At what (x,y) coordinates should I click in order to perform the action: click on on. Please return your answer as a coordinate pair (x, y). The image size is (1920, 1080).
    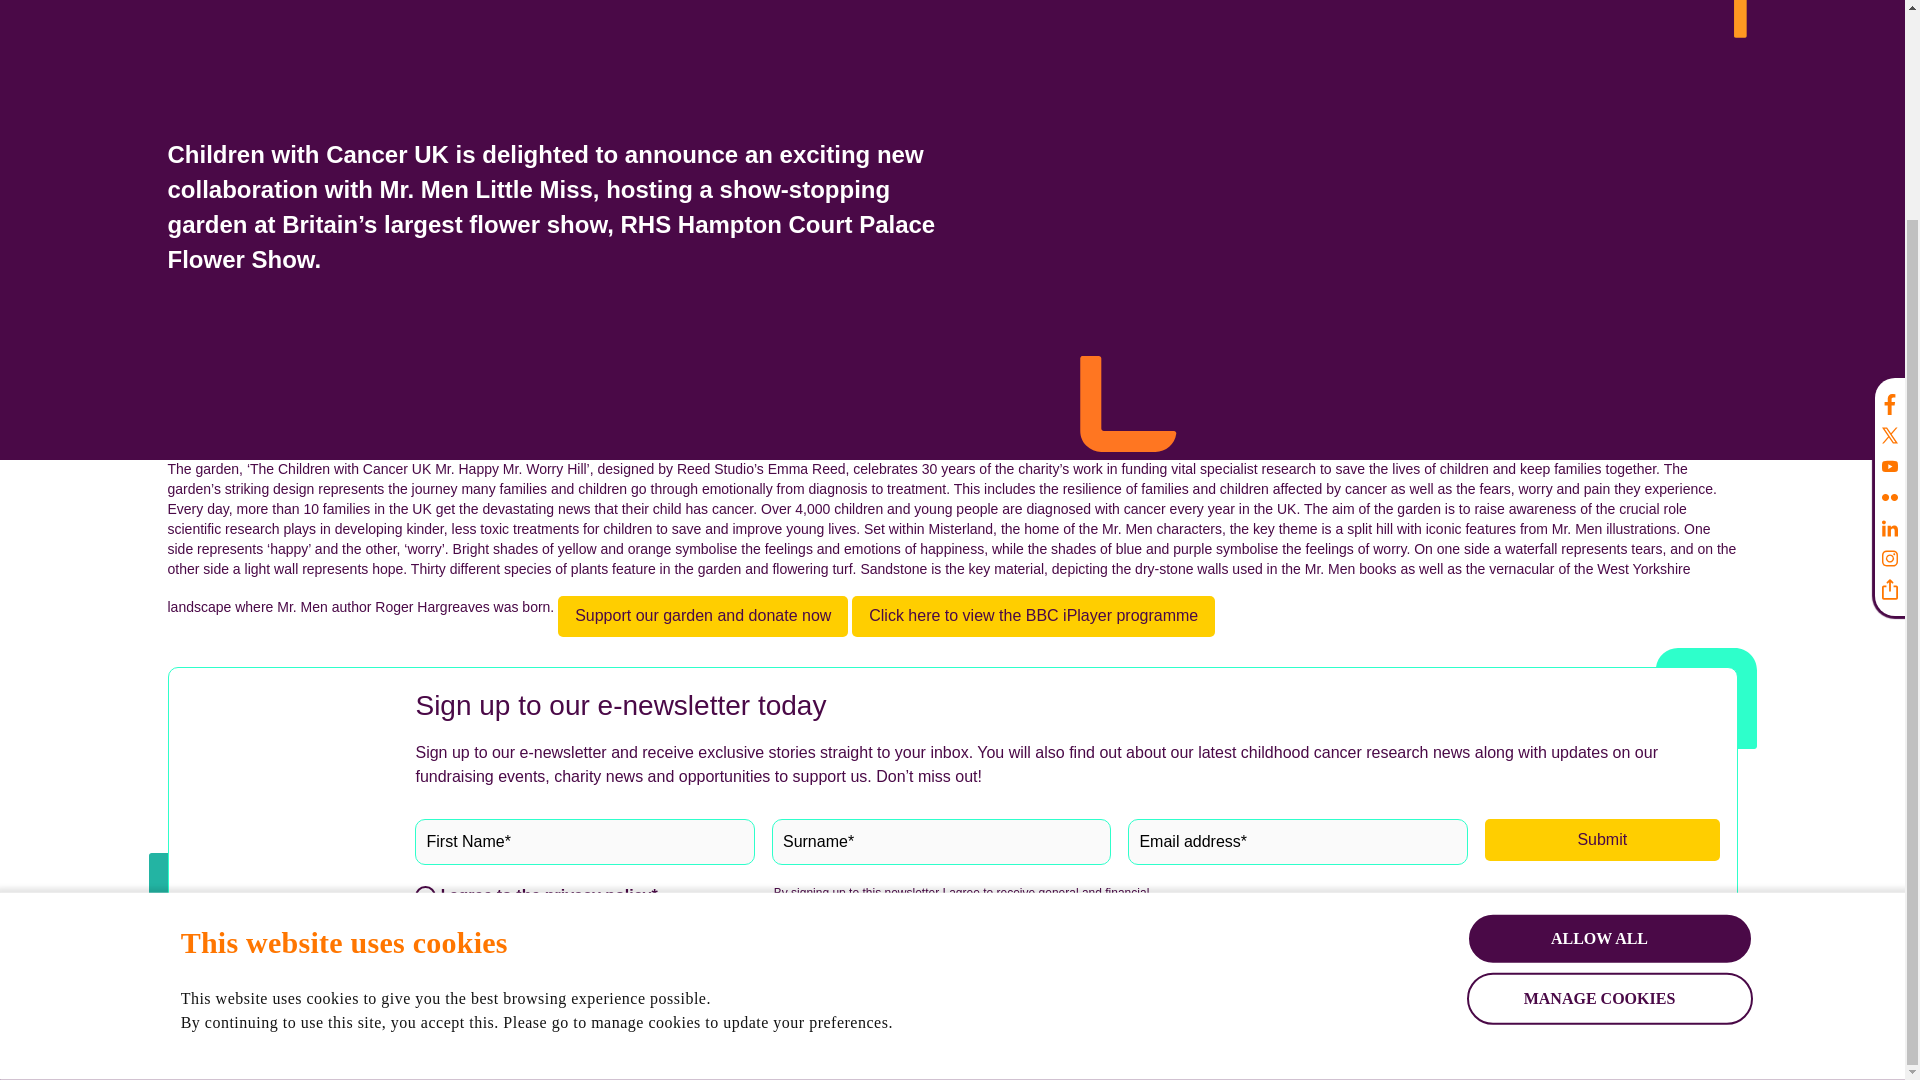
    Looking at the image, I should click on (424, 896).